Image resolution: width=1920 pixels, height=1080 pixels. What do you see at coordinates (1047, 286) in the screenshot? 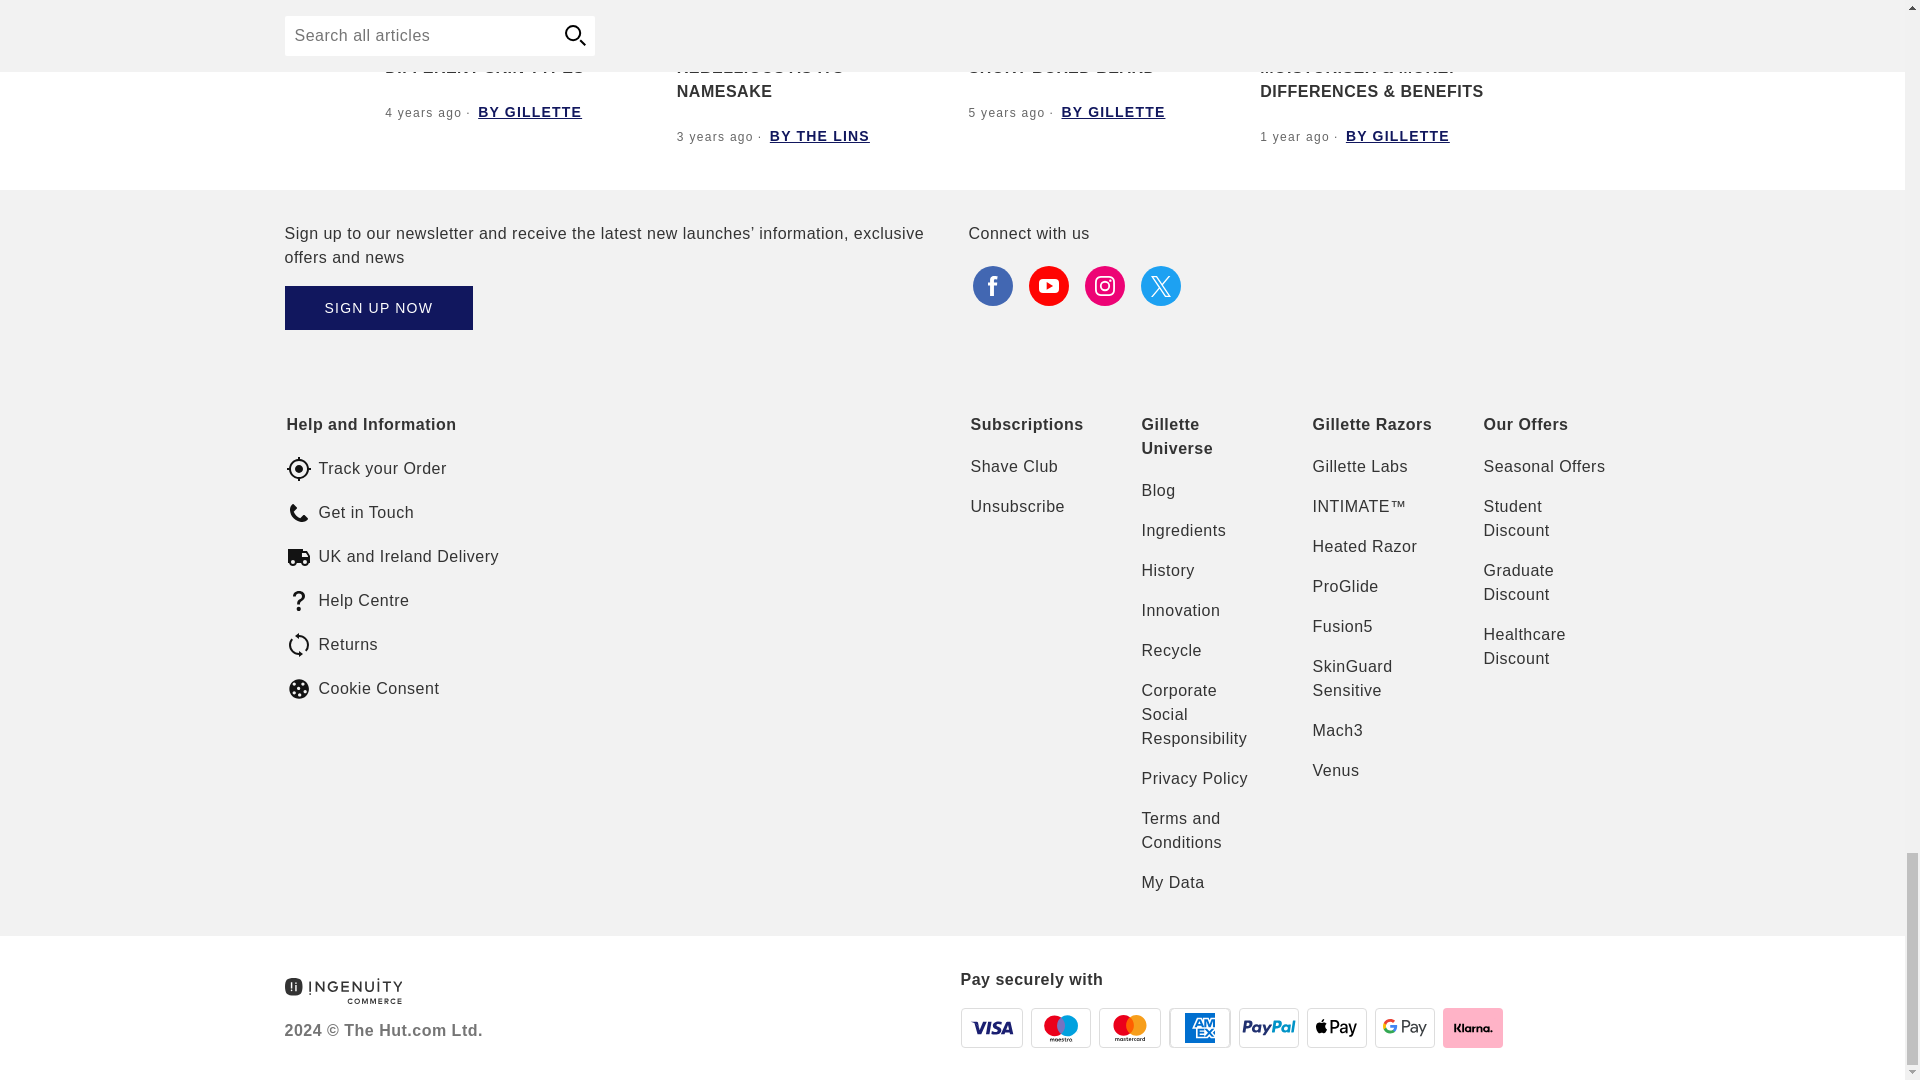
I see `youtube` at bounding box center [1047, 286].